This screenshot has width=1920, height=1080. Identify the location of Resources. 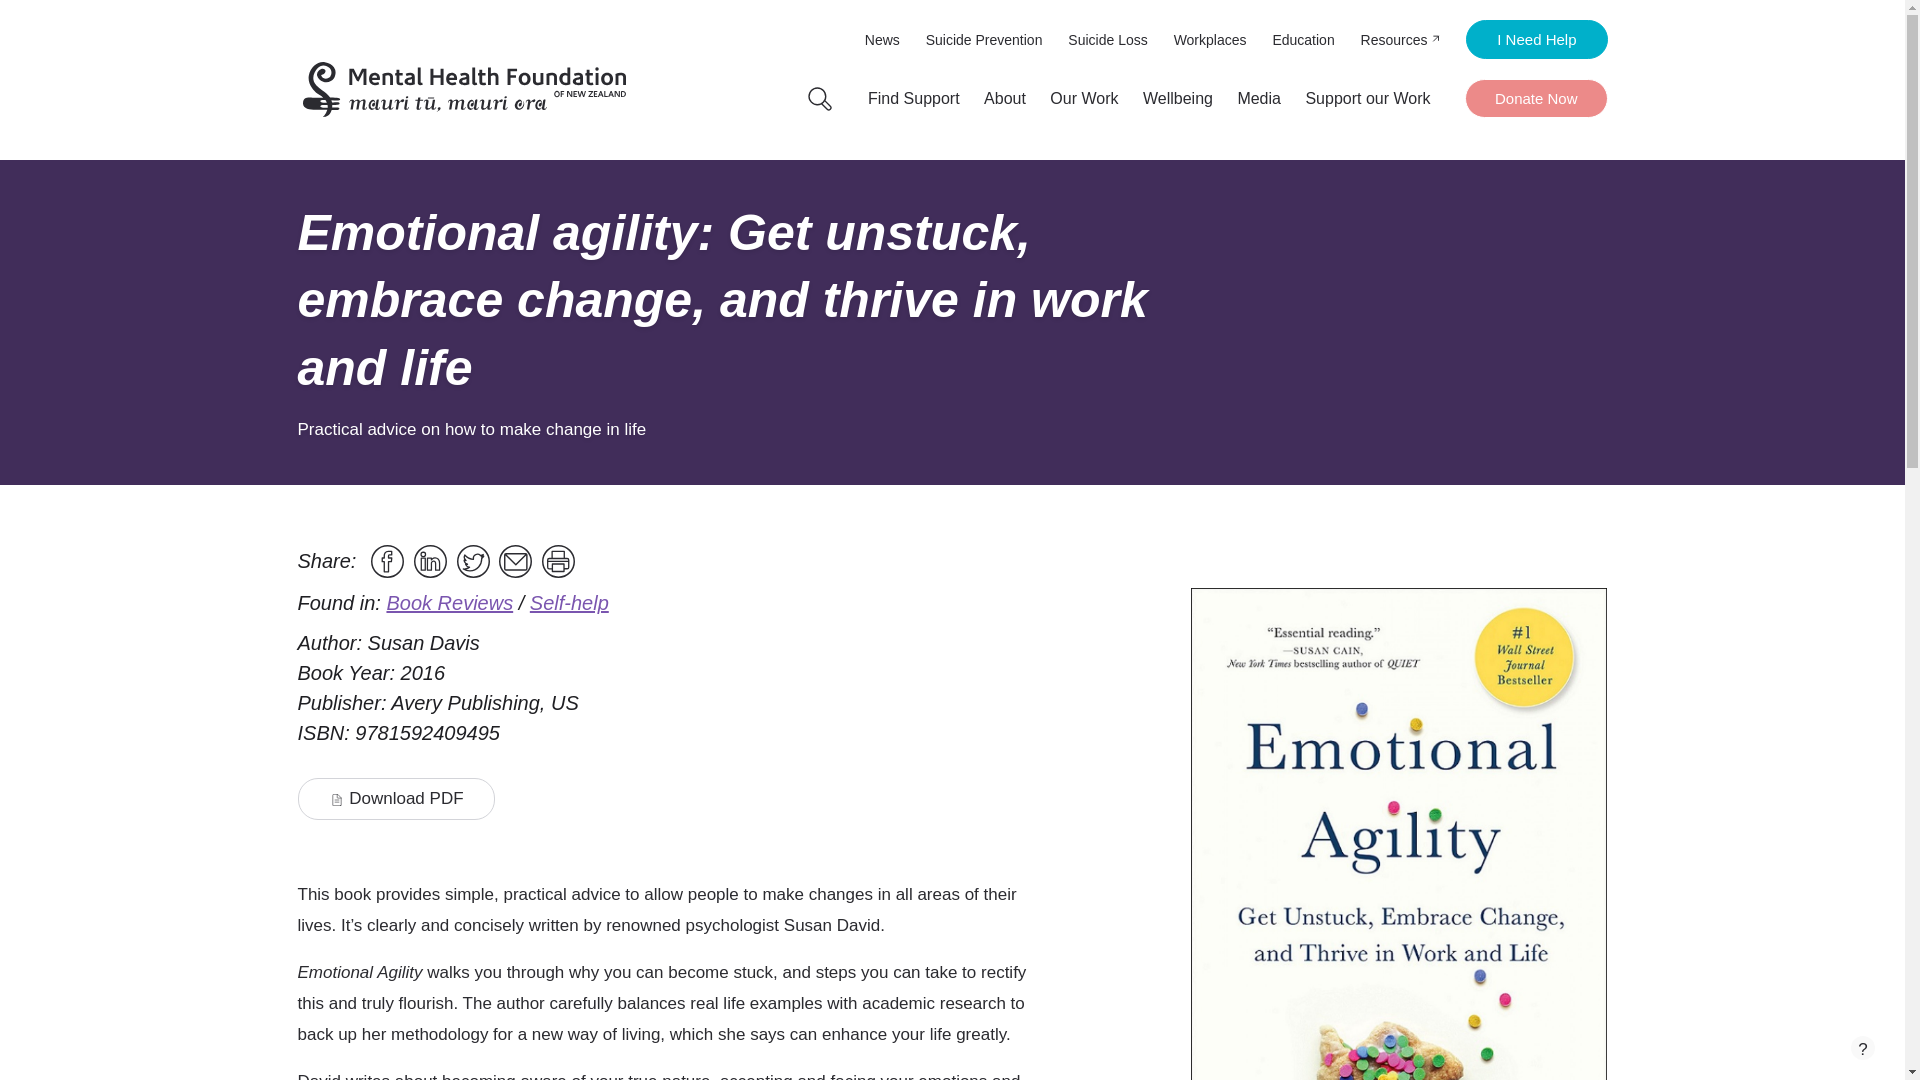
(1401, 40).